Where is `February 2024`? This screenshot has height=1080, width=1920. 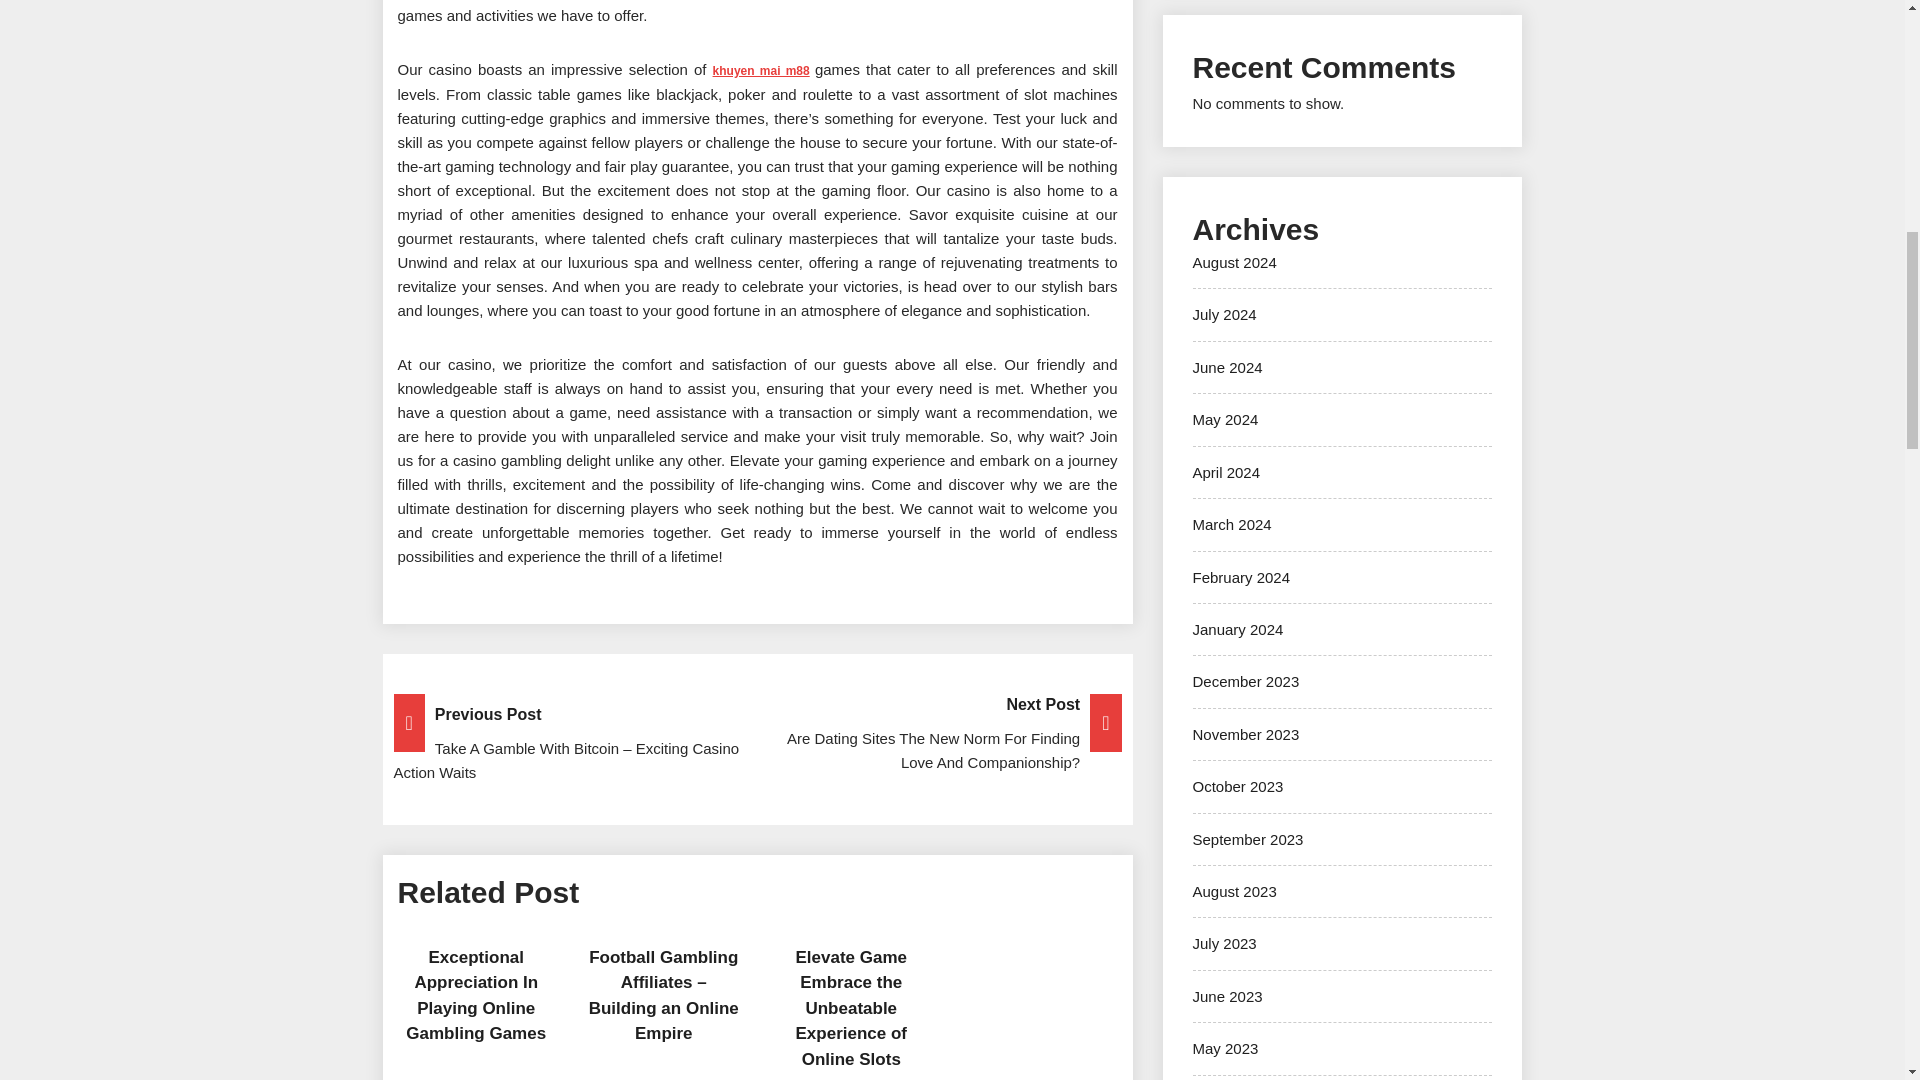
February 2024 is located at coordinates (1241, 576).